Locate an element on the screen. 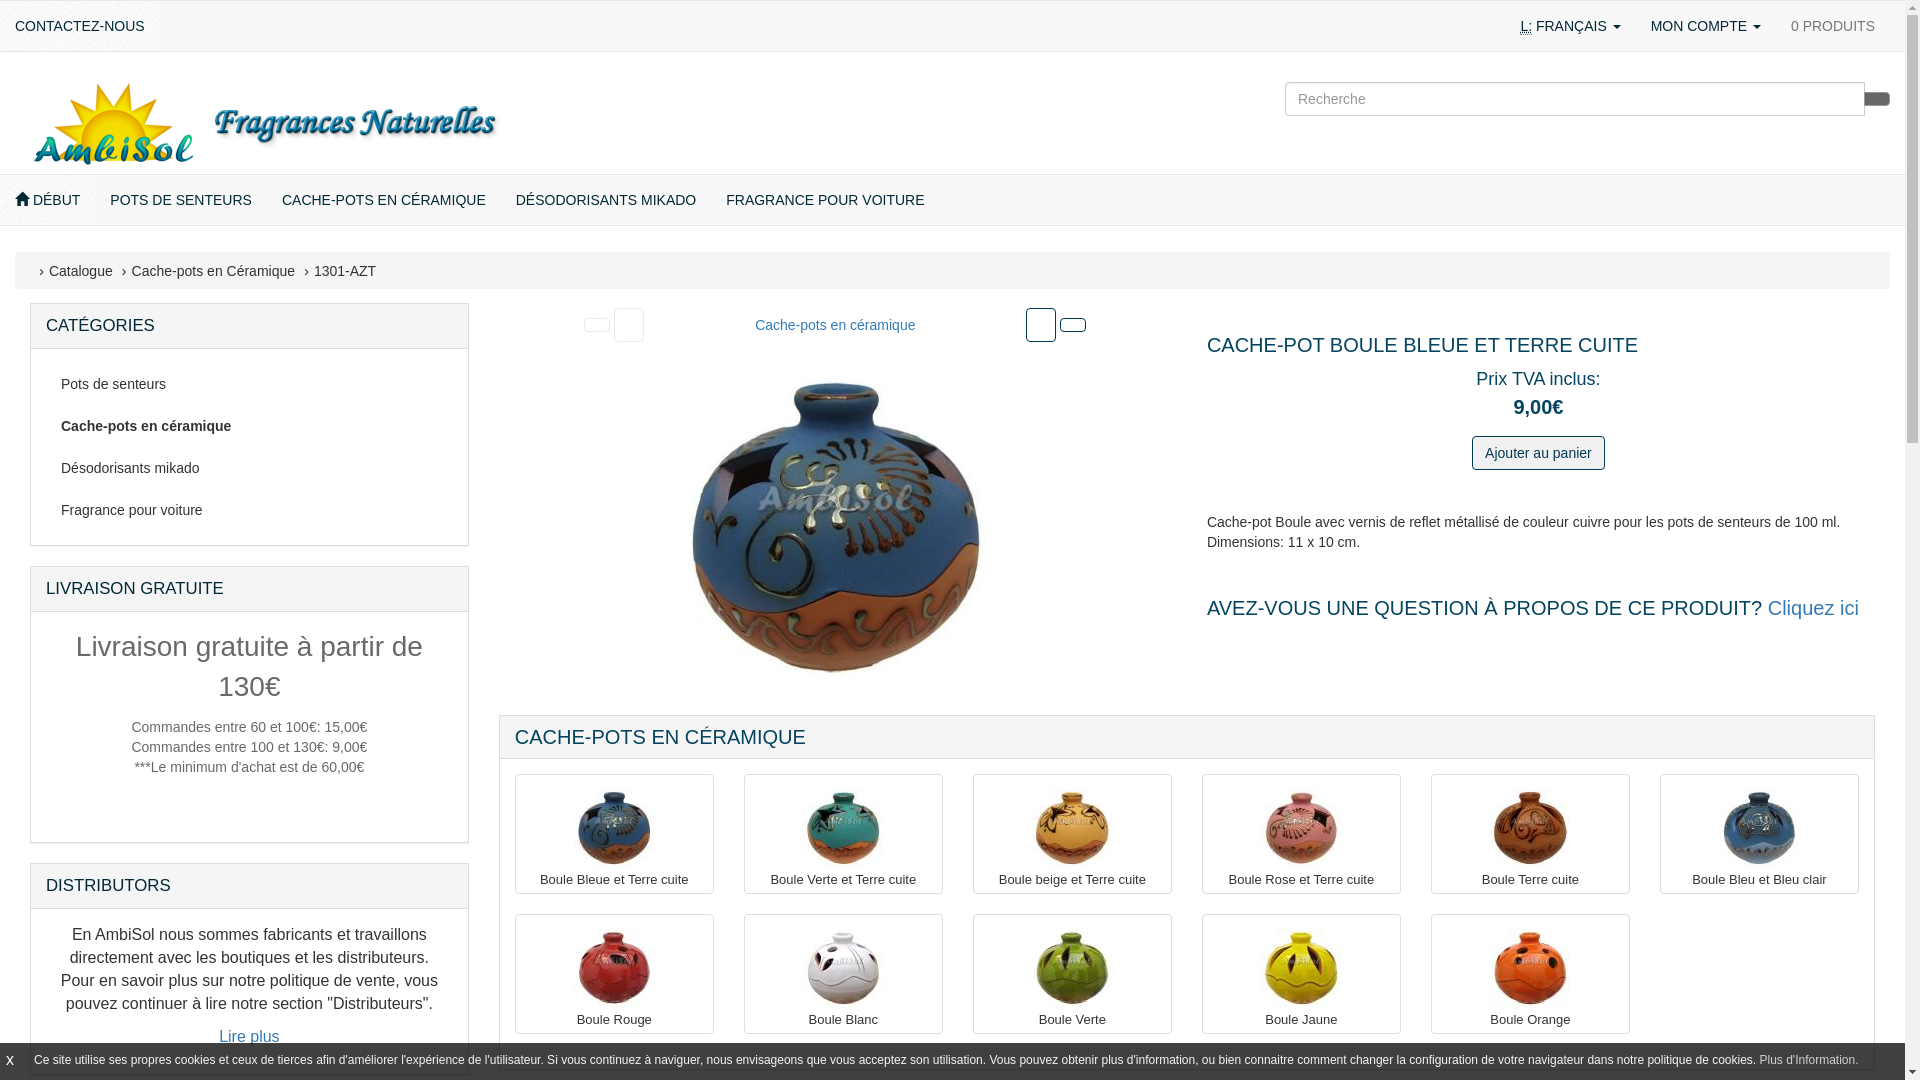 Image resolution: width=1920 pixels, height=1080 pixels. 1301-AZT is located at coordinates (345, 271).